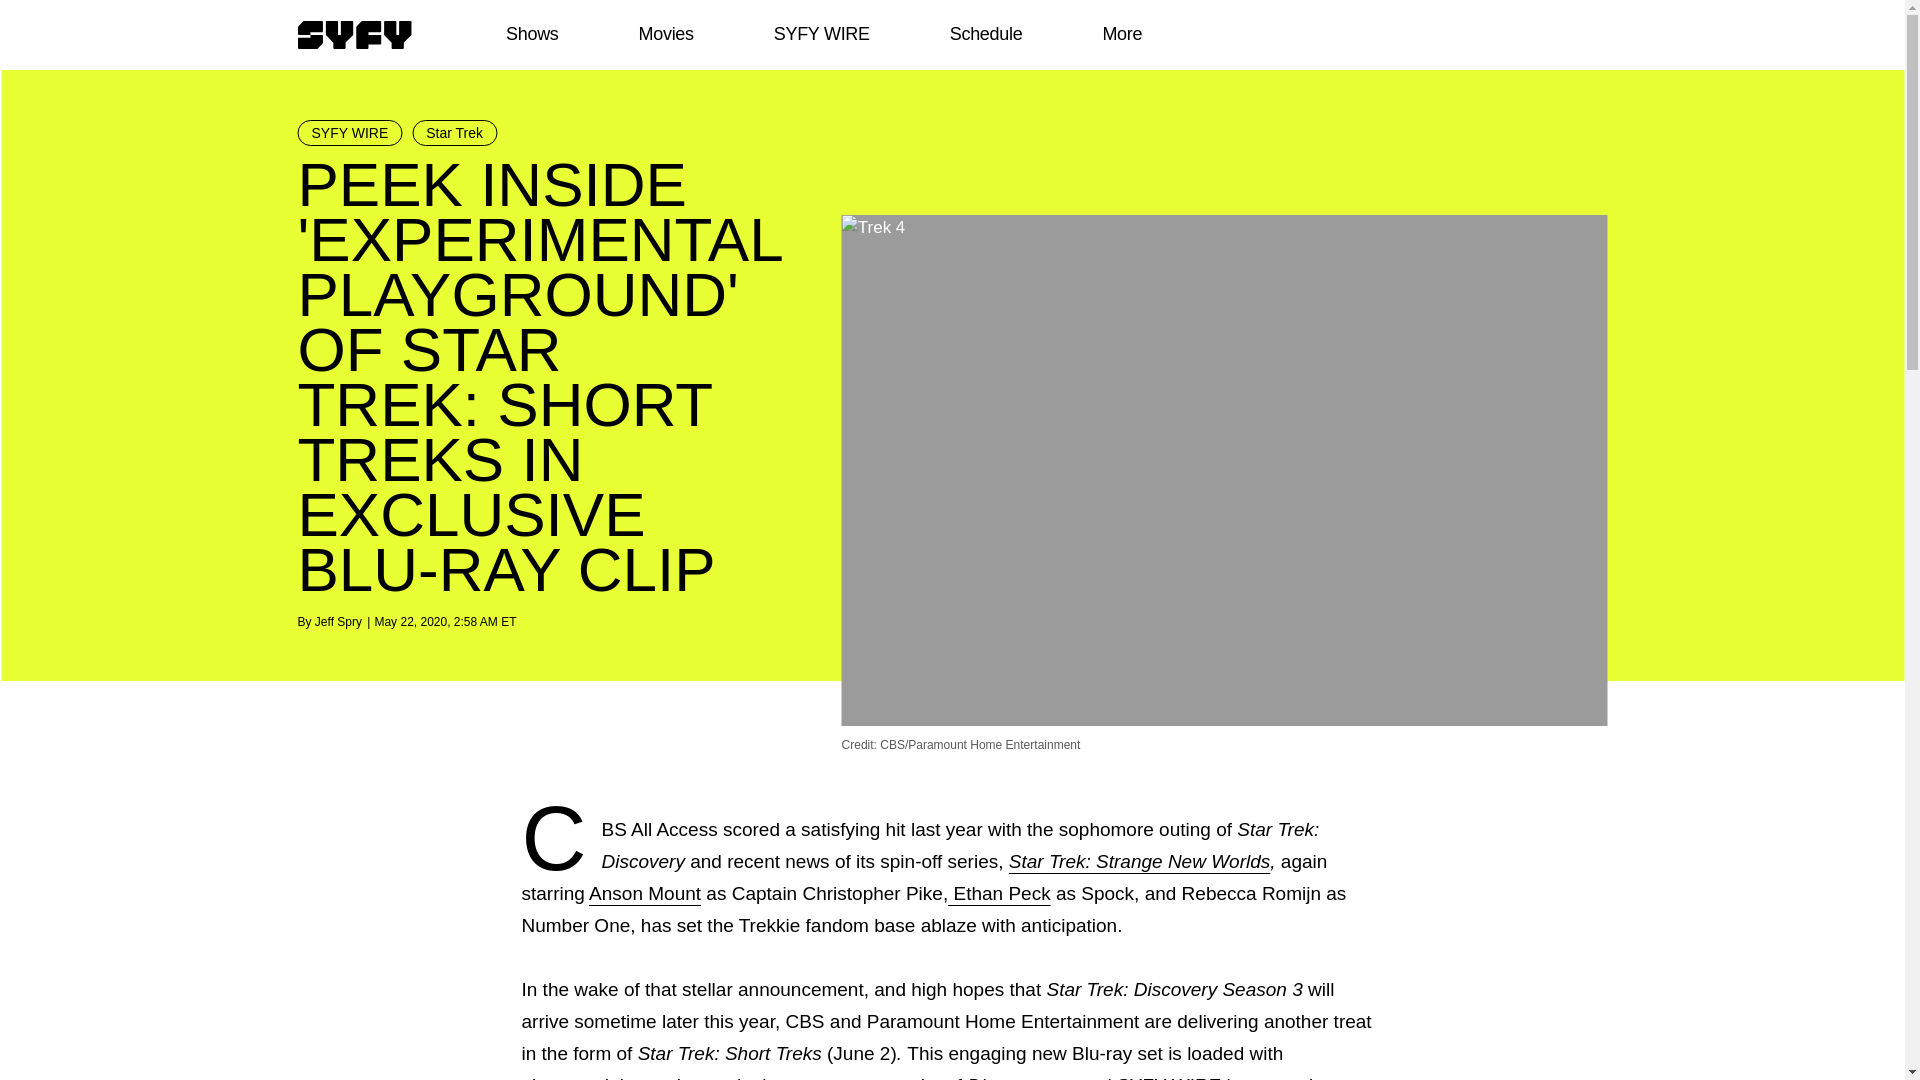 The image size is (1920, 1080). I want to click on Ethan Peck, so click(999, 893).